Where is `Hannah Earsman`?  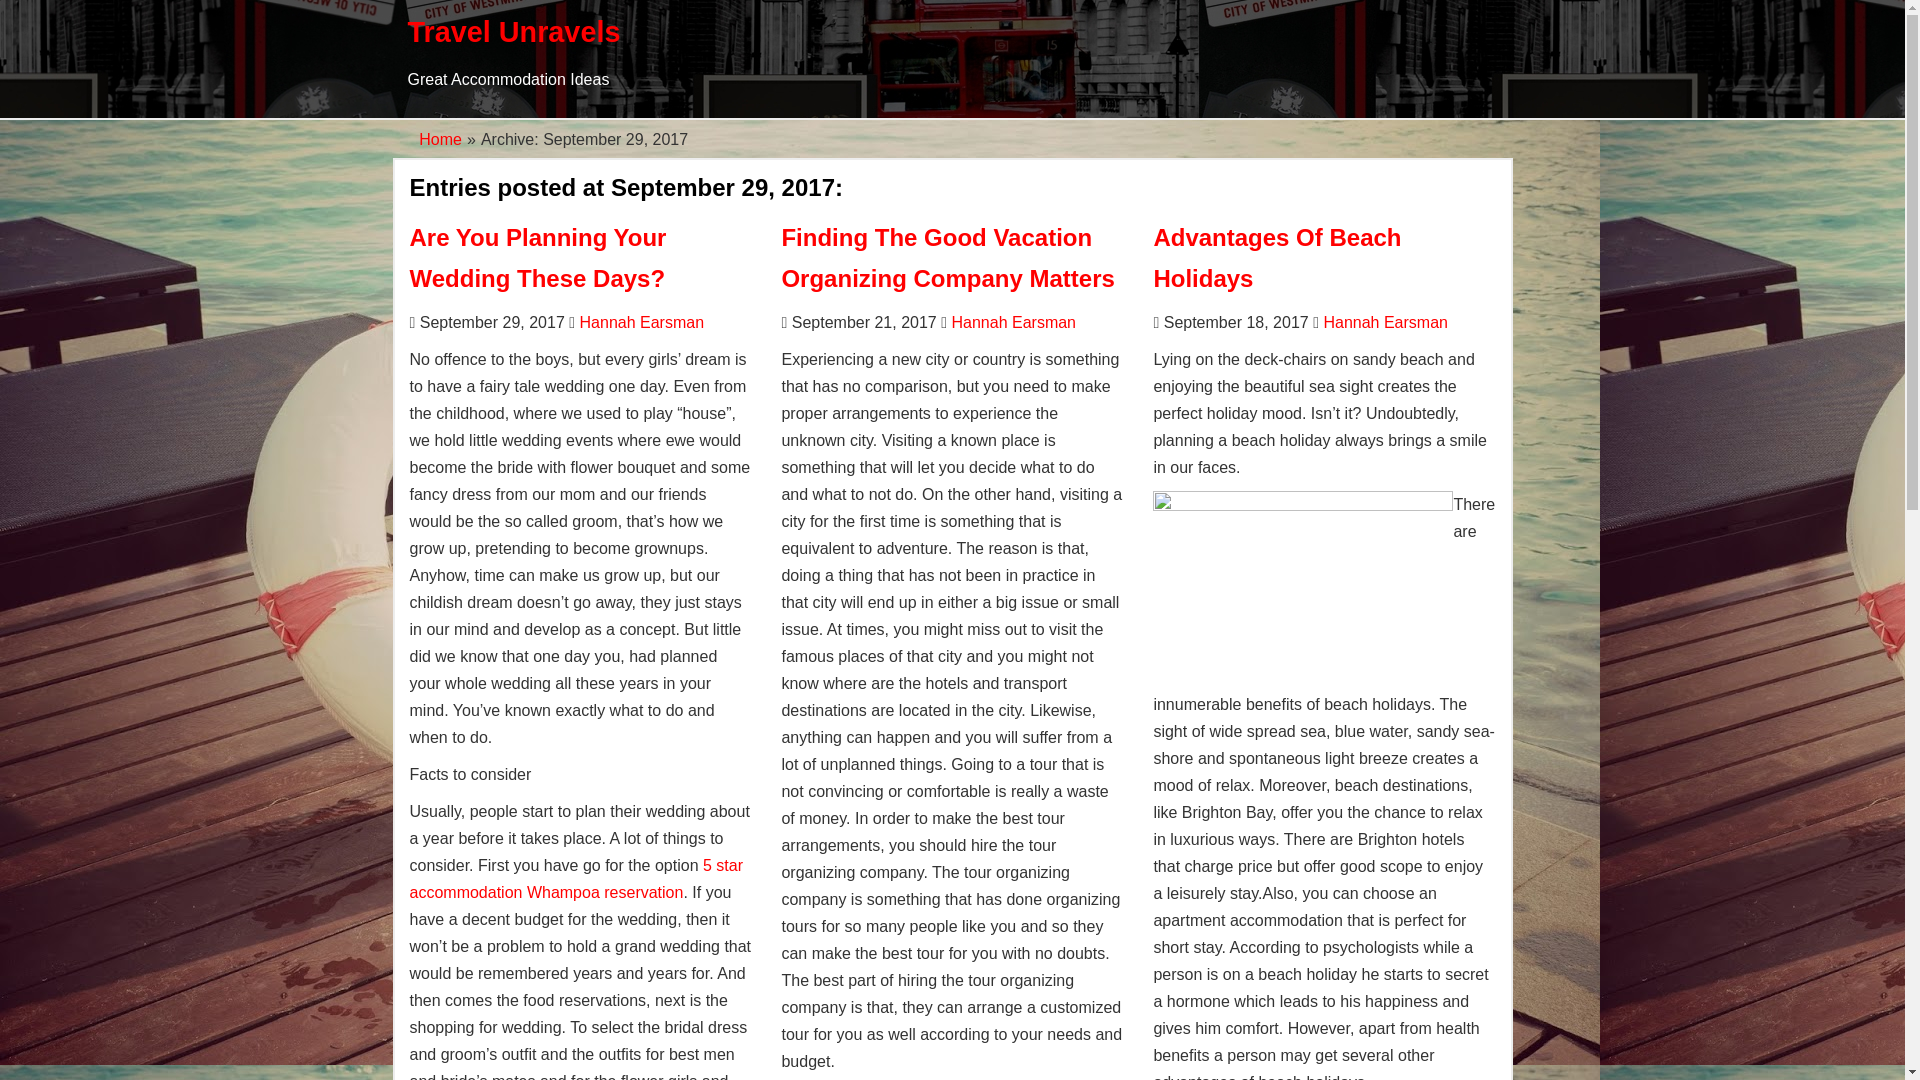
Hannah Earsman is located at coordinates (1014, 322).